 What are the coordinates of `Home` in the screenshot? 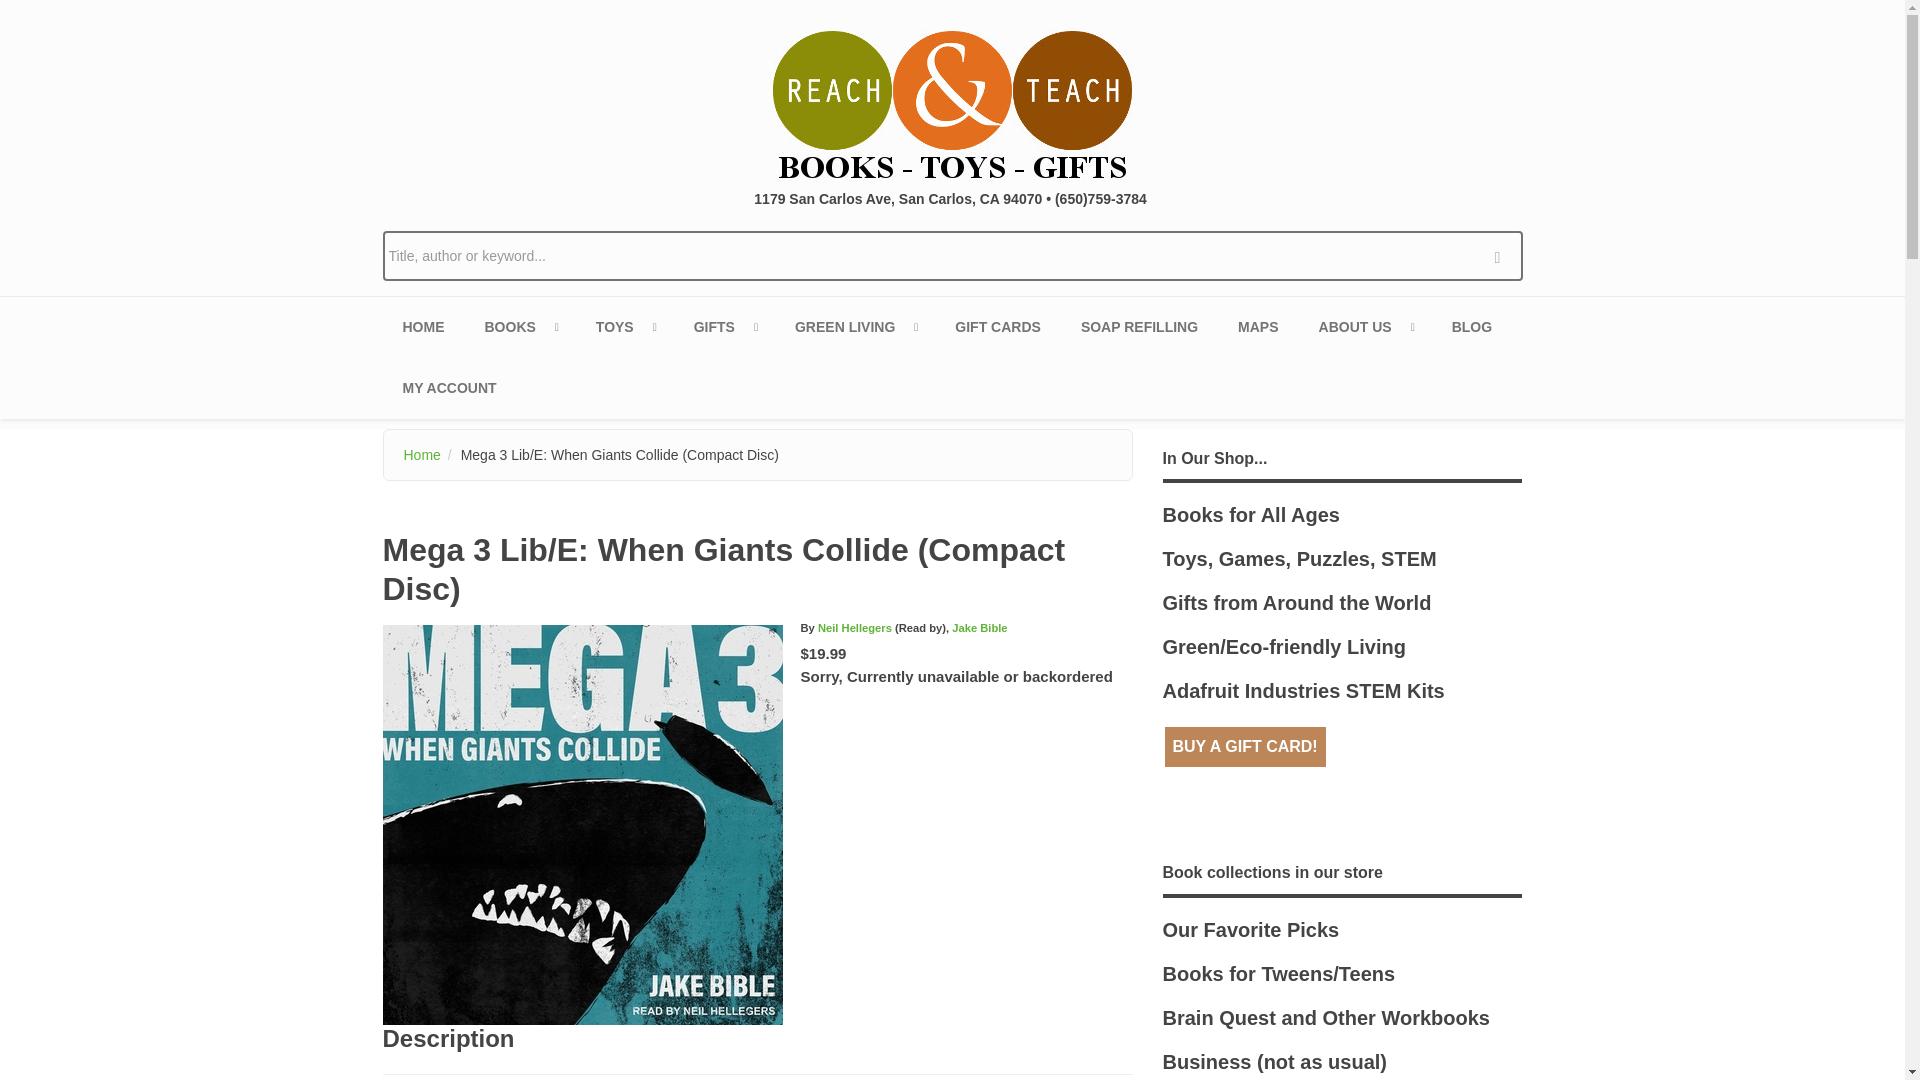 It's located at (952, 104).